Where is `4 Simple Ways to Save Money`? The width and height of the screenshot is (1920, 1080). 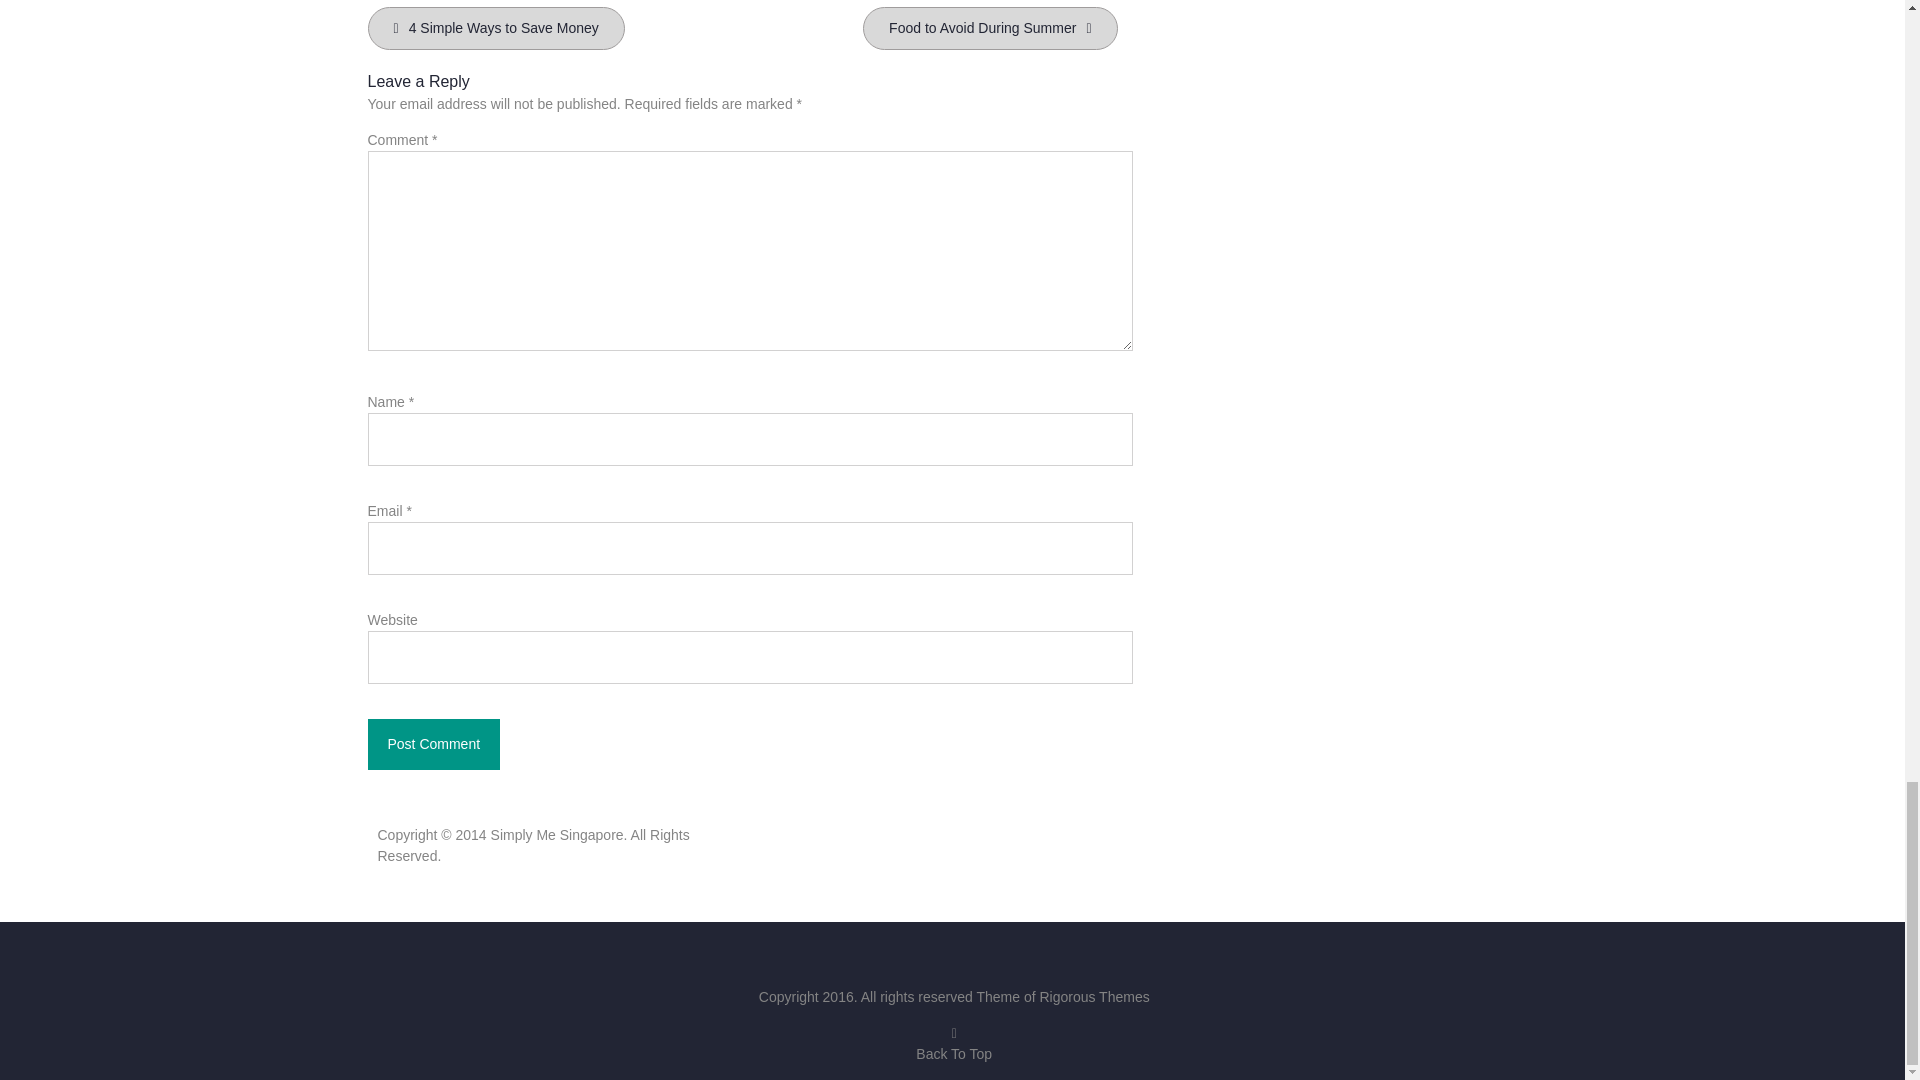
4 Simple Ways to Save Money is located at coordinates (496, 28).